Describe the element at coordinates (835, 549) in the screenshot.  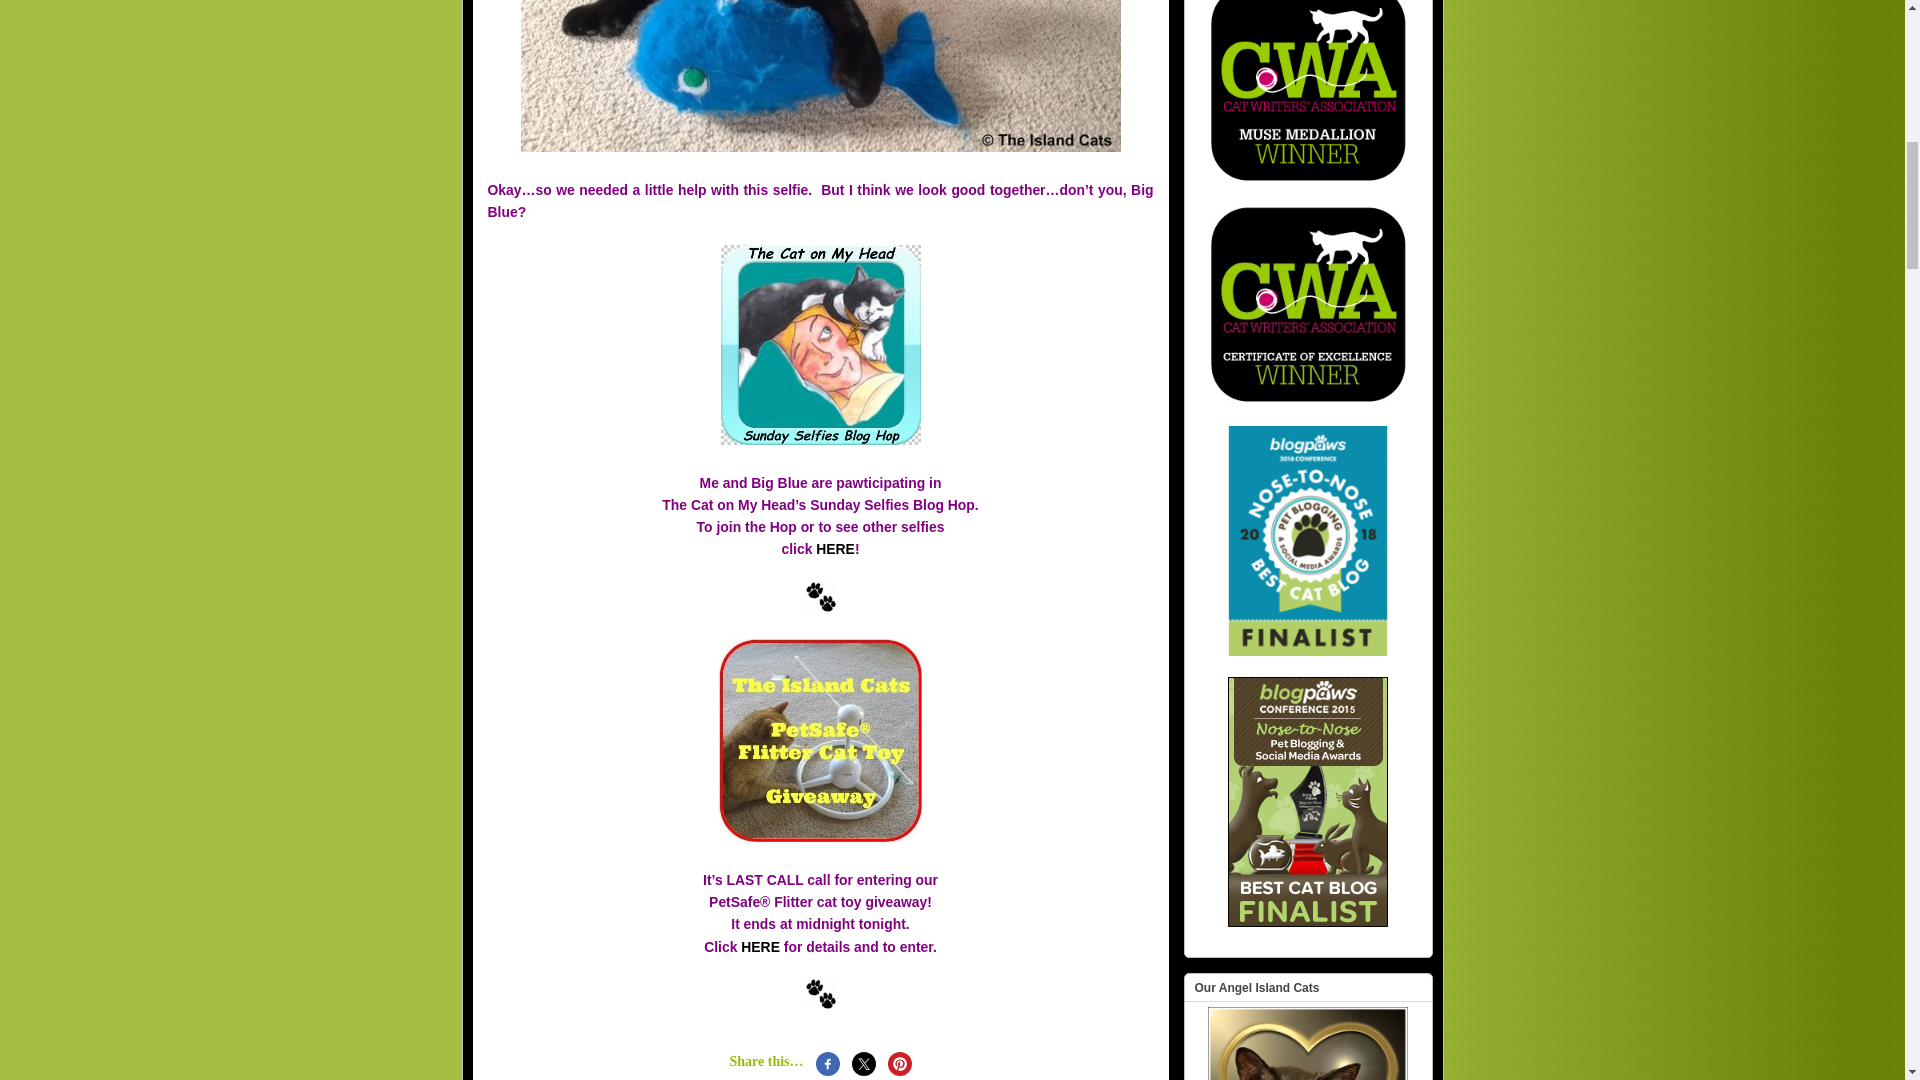
I see `HERE` at that location.